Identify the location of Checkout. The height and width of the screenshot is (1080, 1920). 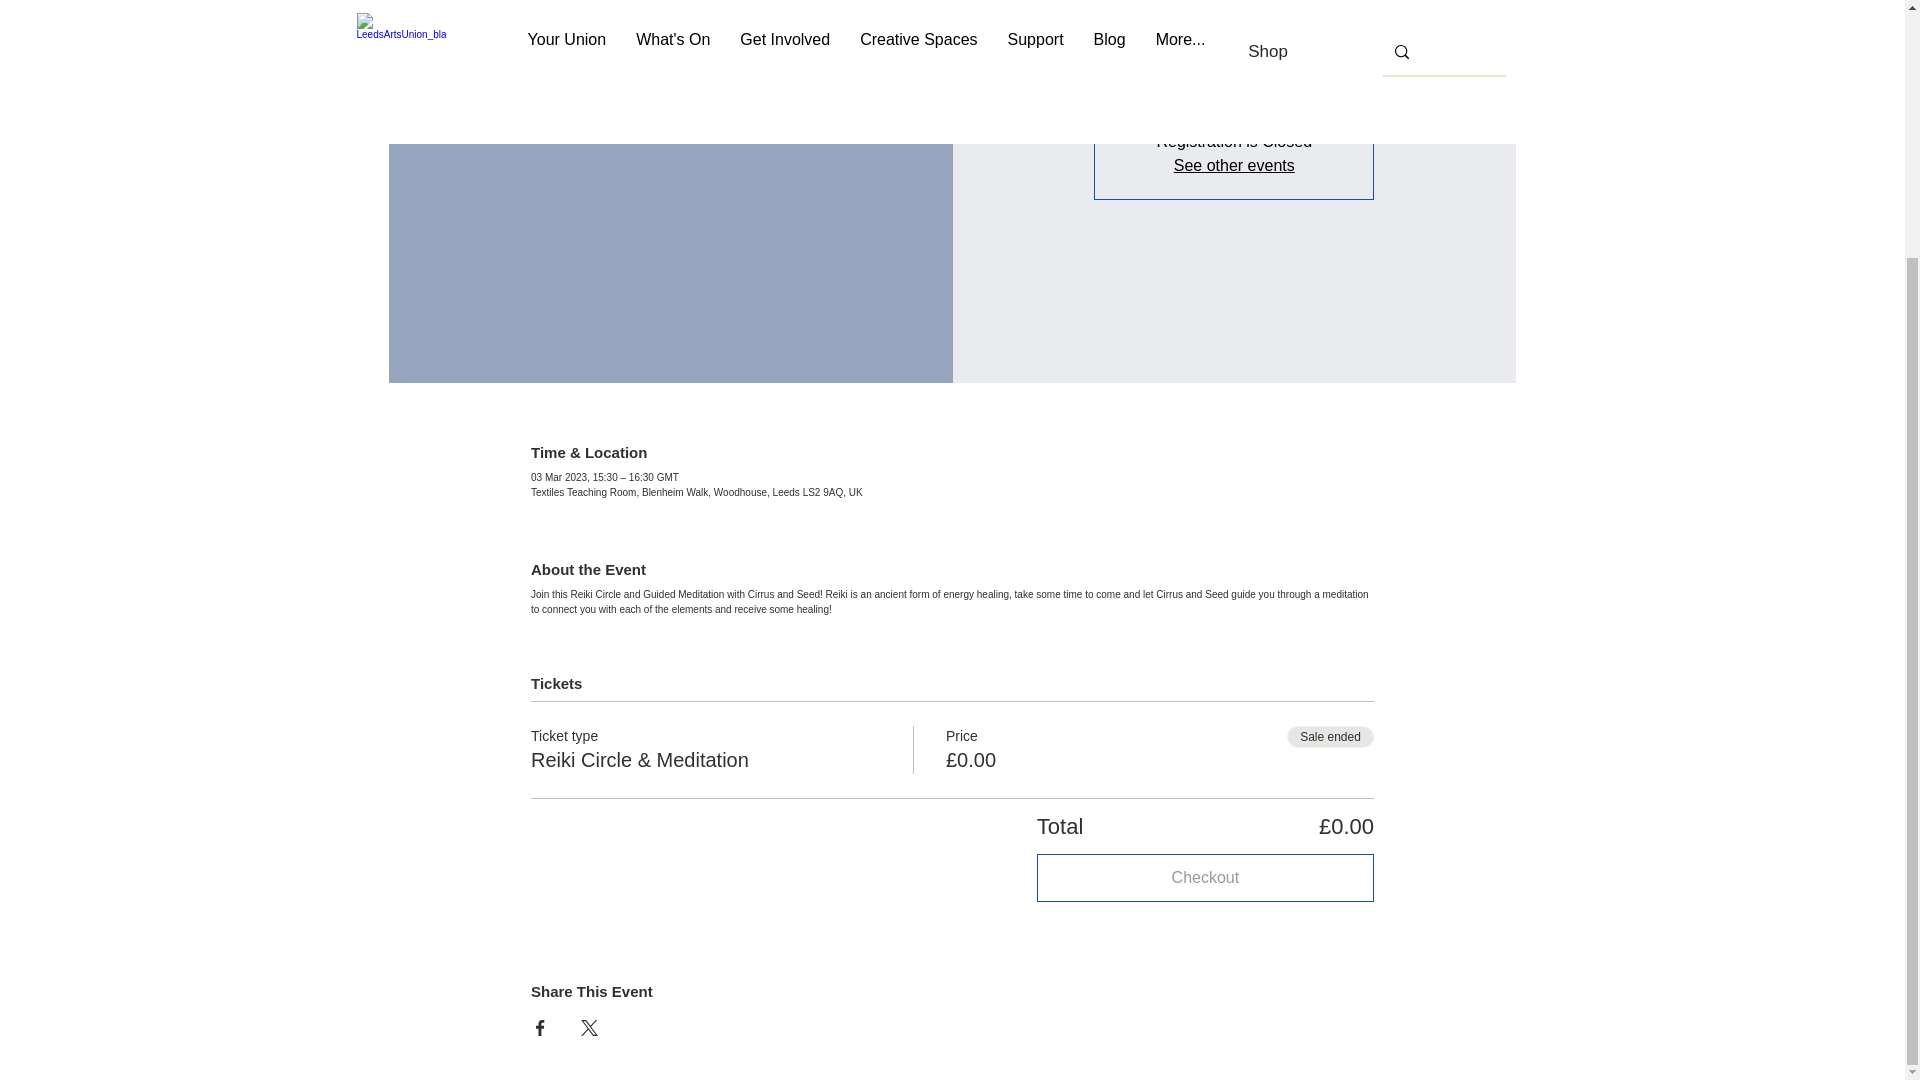
(1205, 876).